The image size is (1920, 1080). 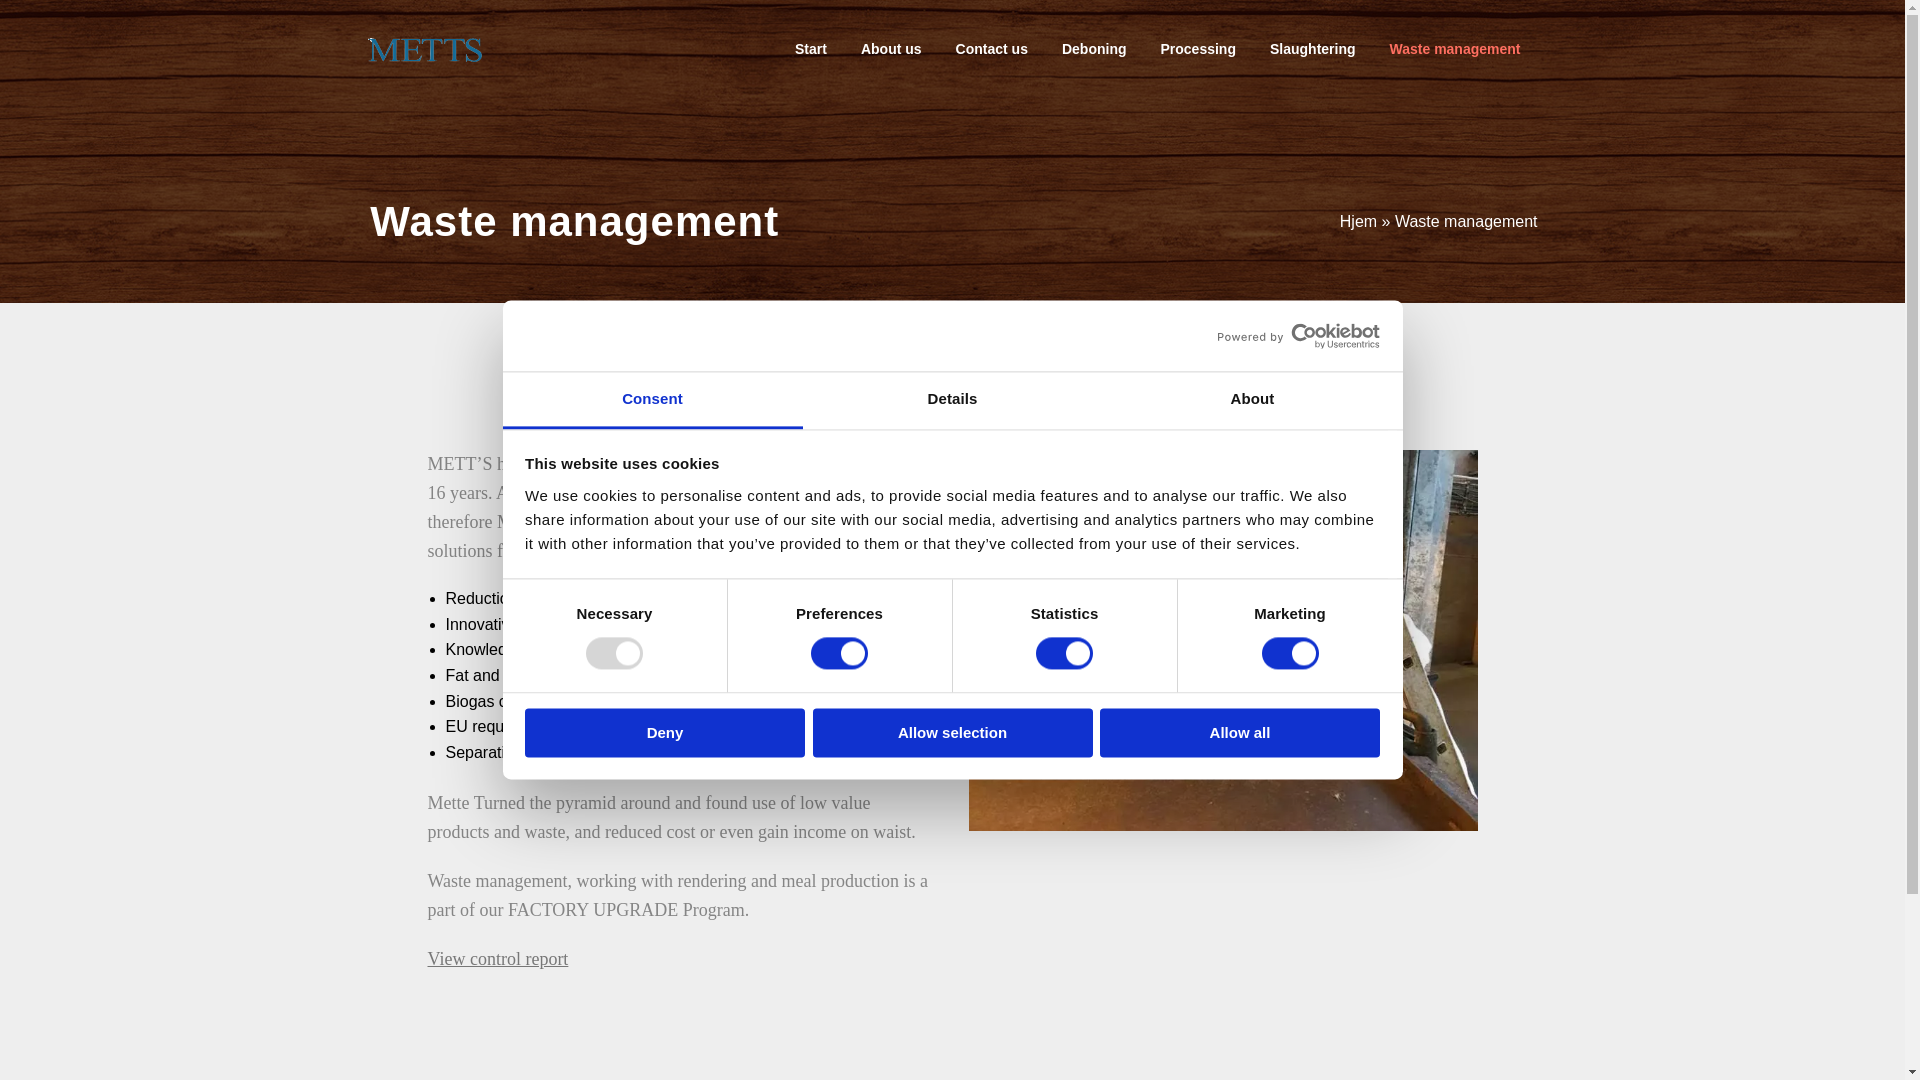 What do you see at coordinates (1358, 220) in the screenshot?
I see `Hjem` at bounding box center [1358, 220].